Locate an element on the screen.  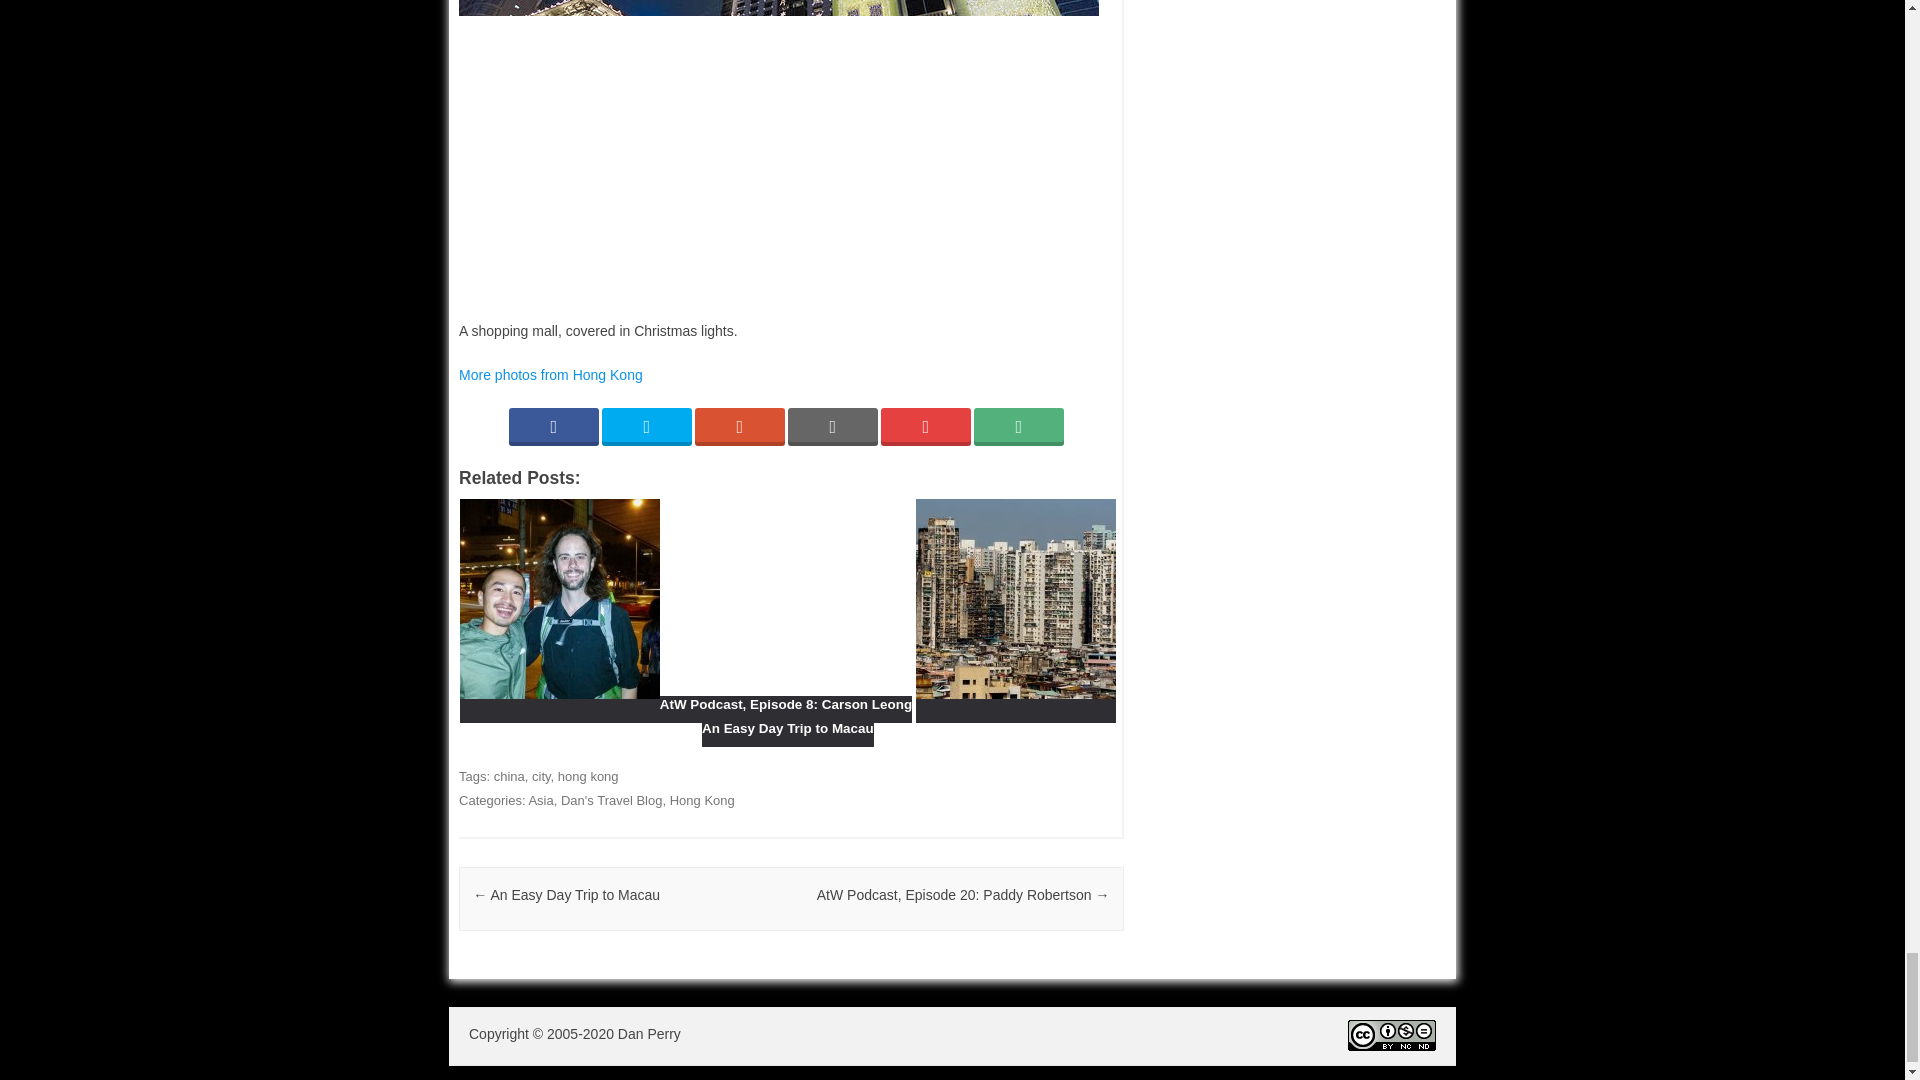
Click for more of photos from Hong Kong. is located at coordinates (550, 375).